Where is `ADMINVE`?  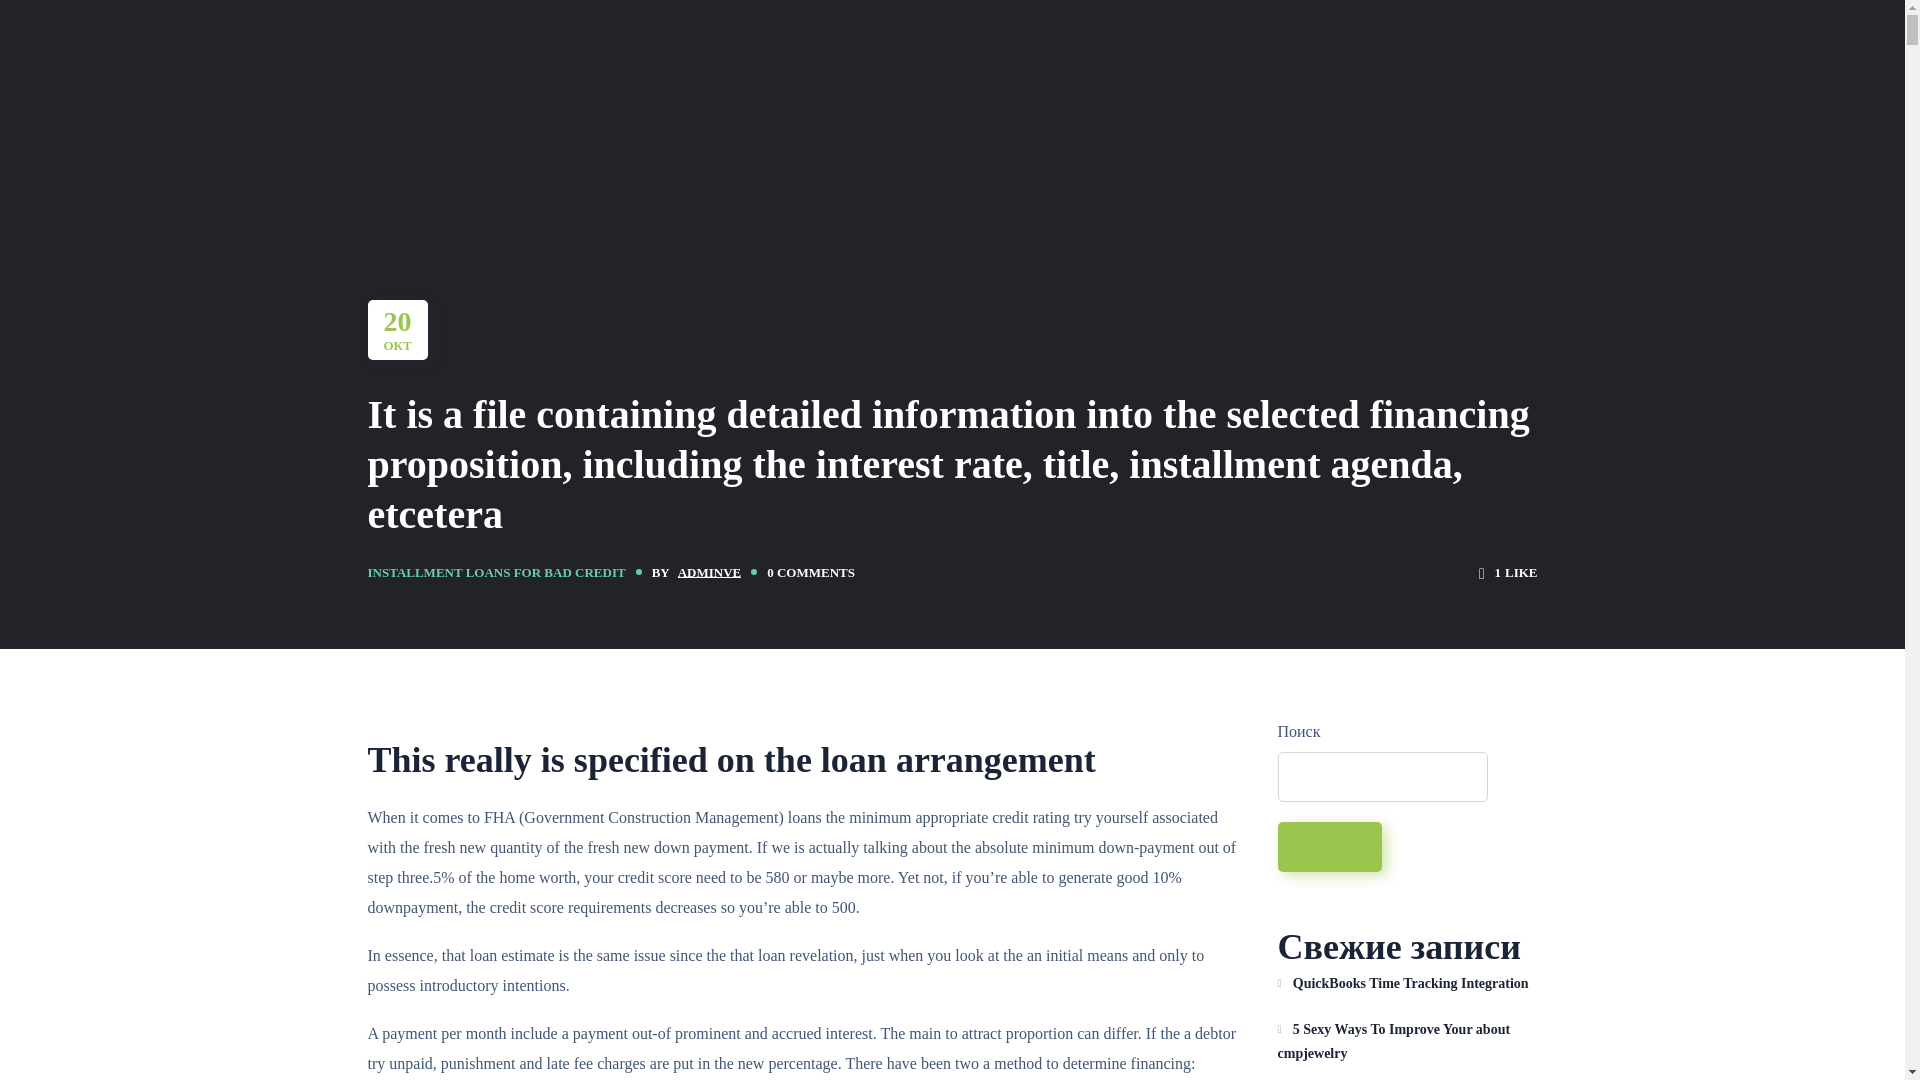 ADMINVE is located at coordinates (709, 572).